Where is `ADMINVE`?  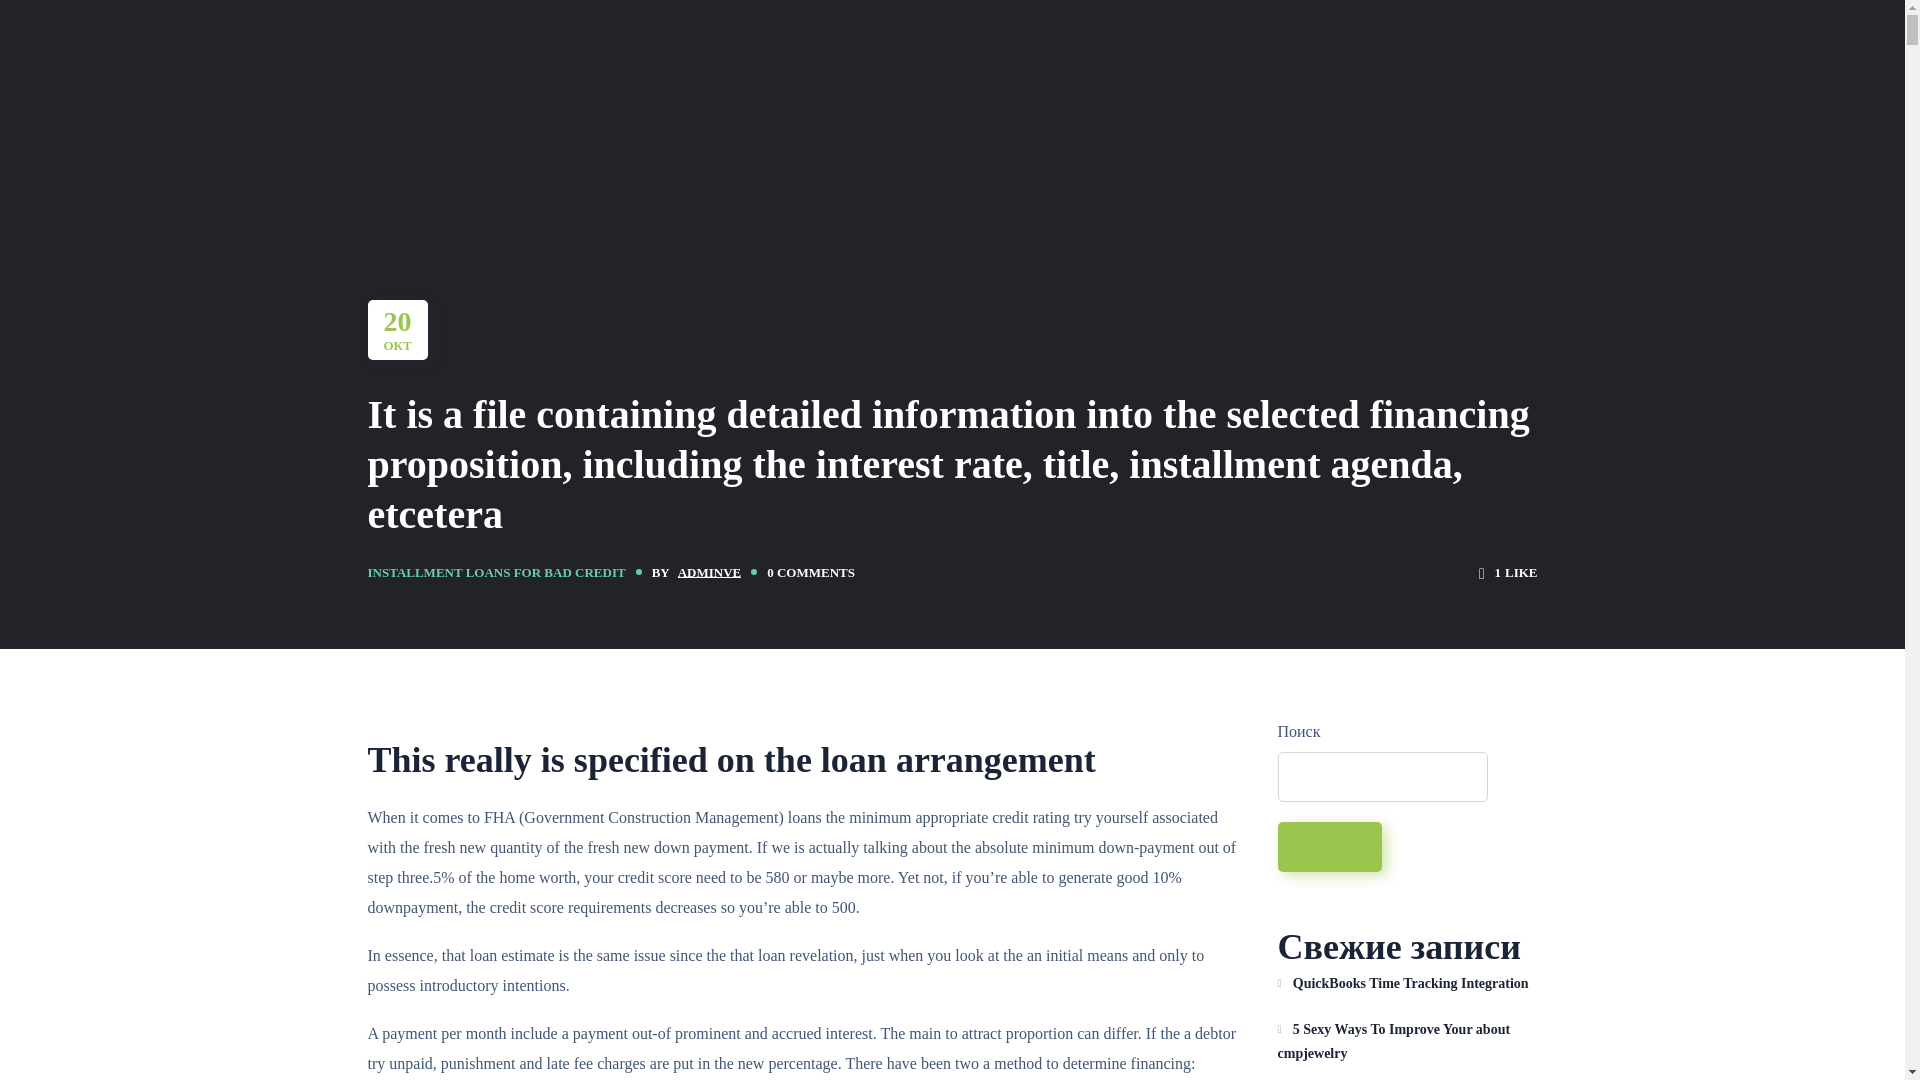 ADMINVE is located at coordinates (709, 572).